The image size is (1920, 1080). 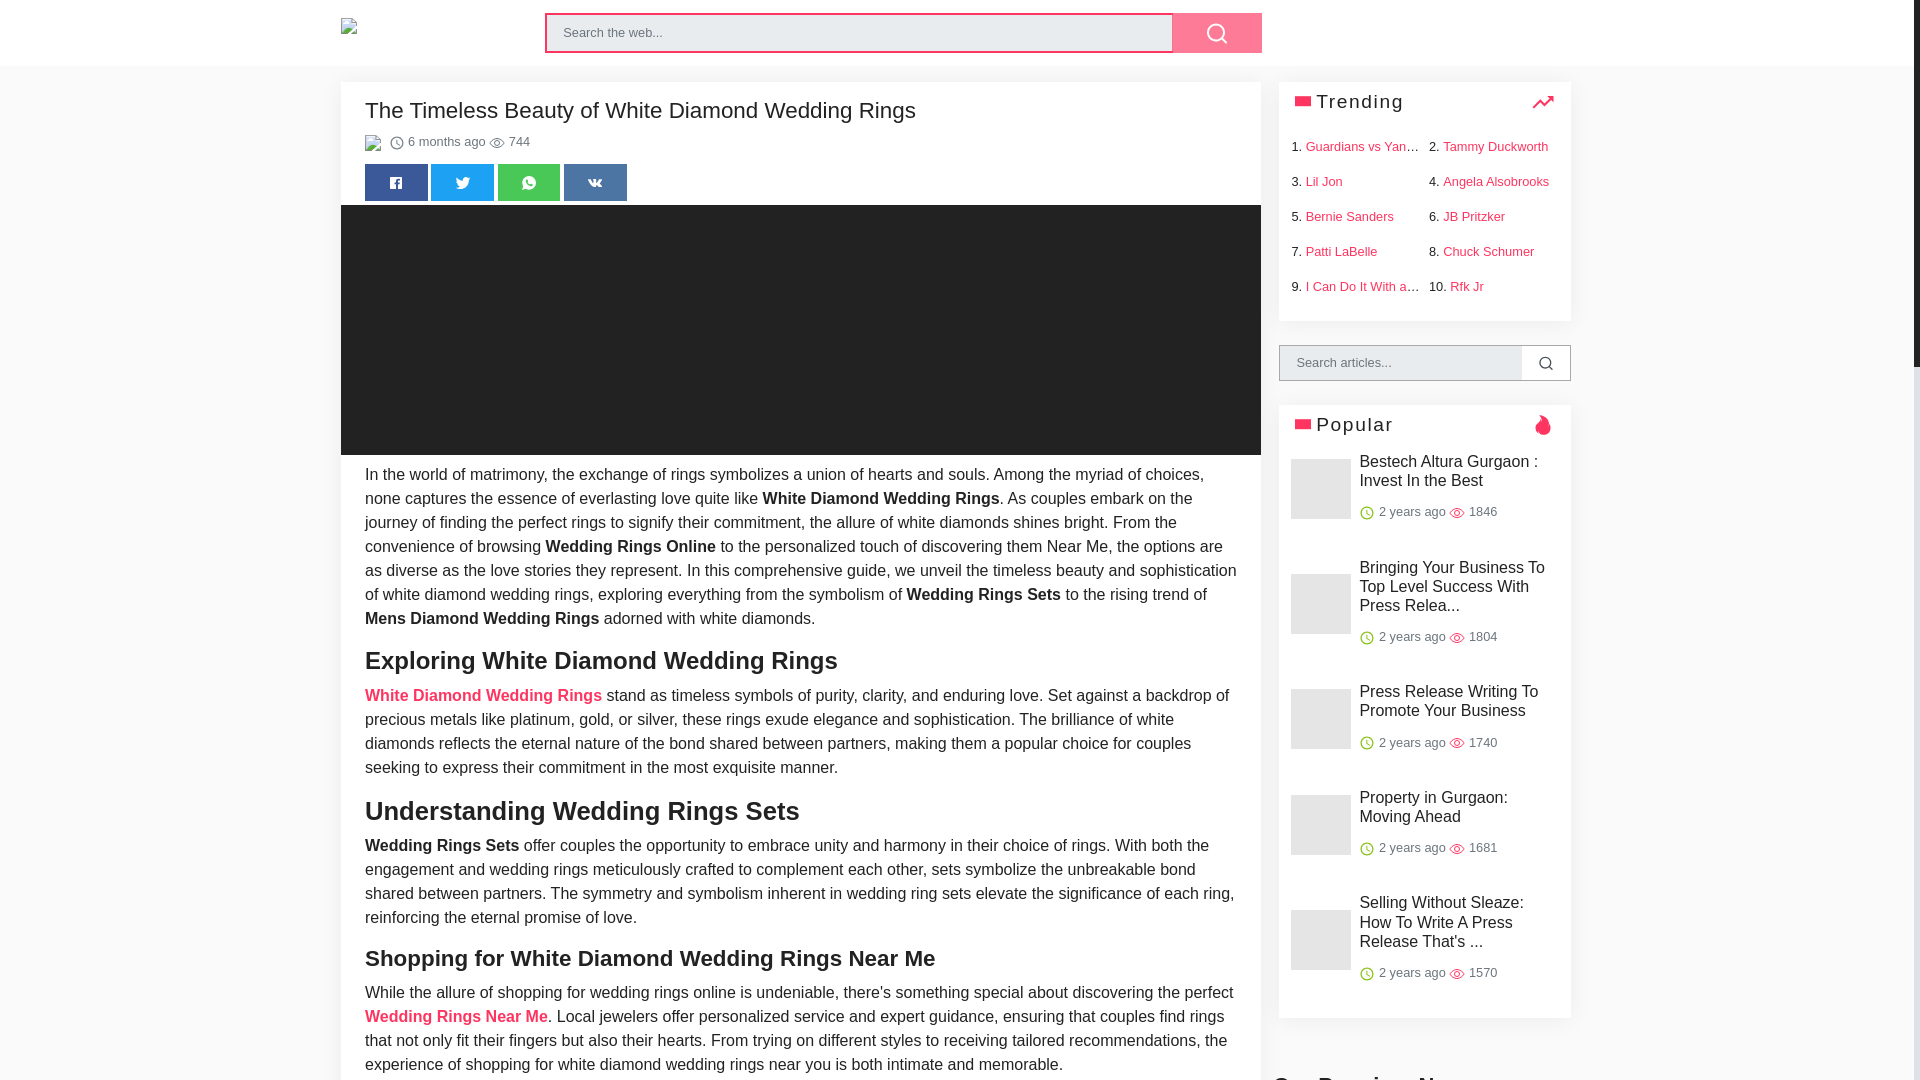 What do you see at coordinates (1458, 471) in the screenshot?
I see `Bestech Altura Gurgaon : Invest In the Best` at bounding box center [1458, 471].